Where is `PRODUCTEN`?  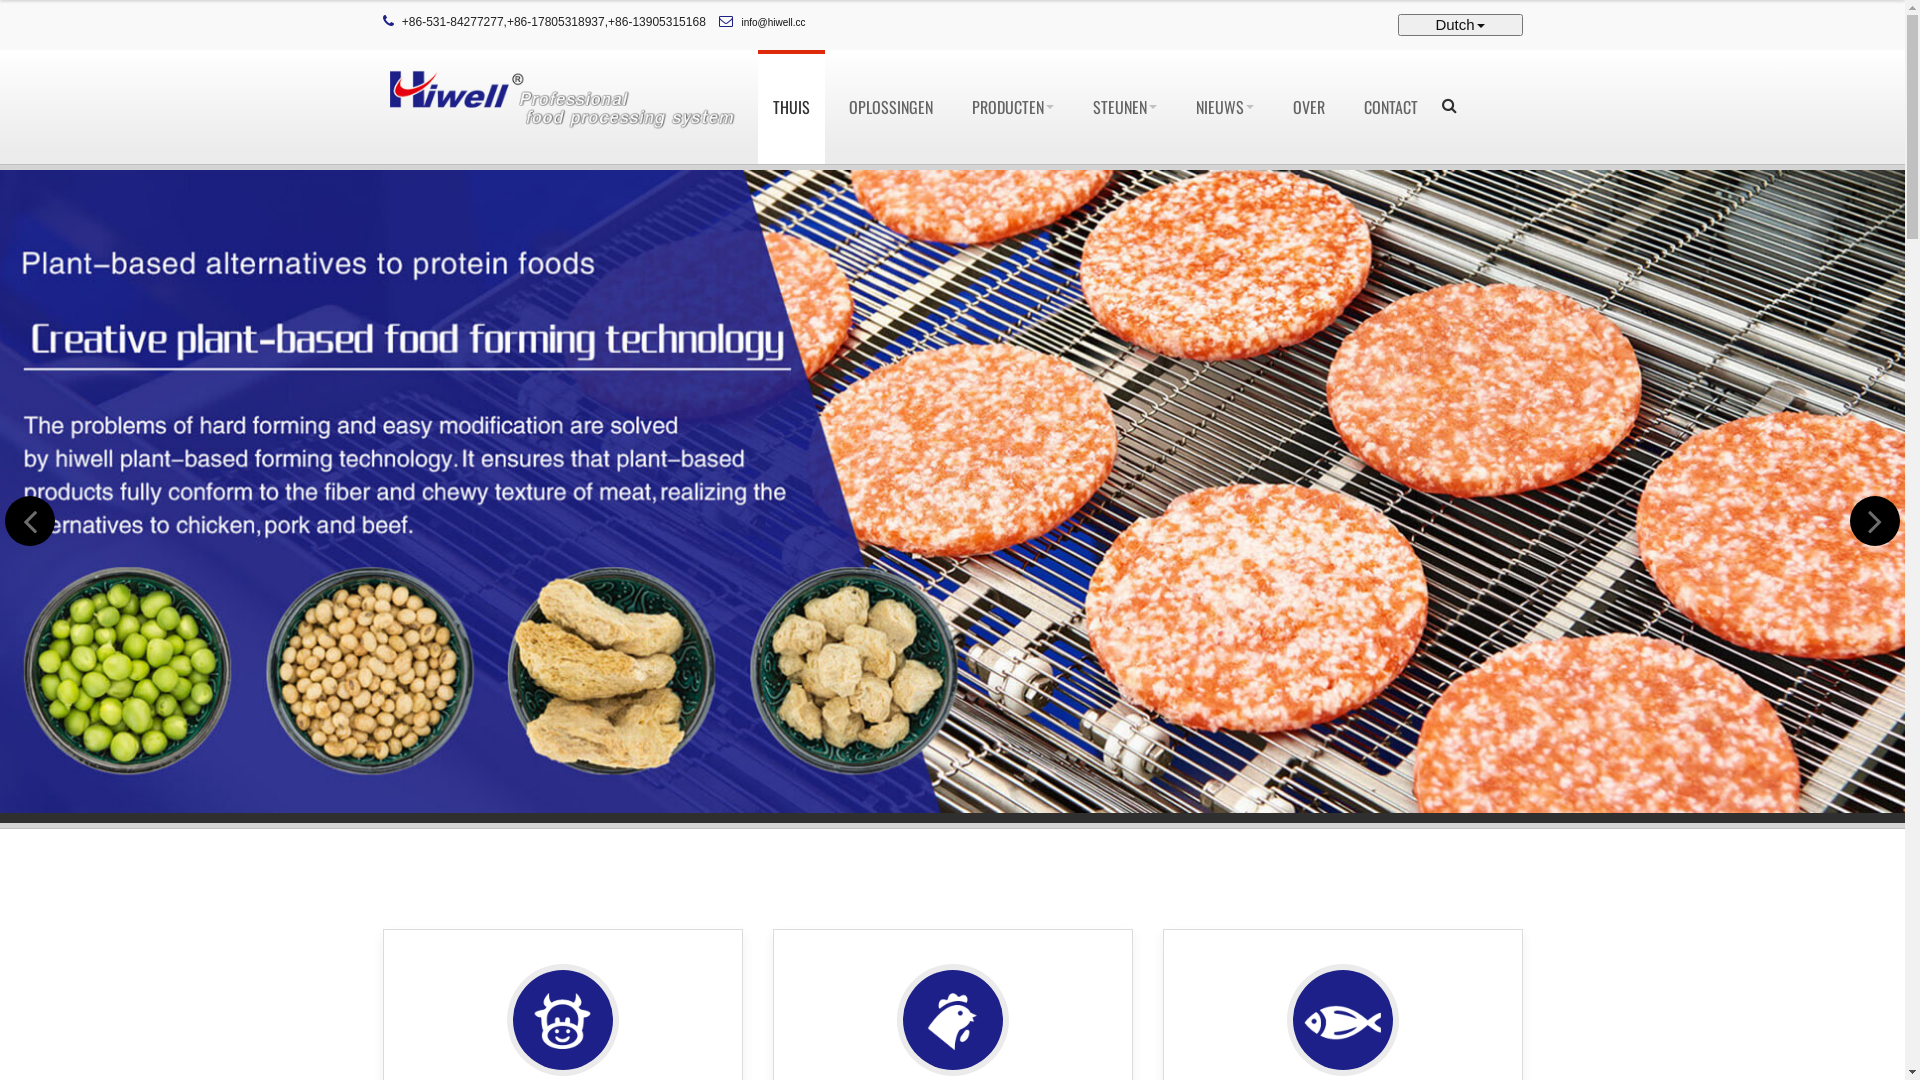 PRODUCTEN is located at coordinates (1012, 107).